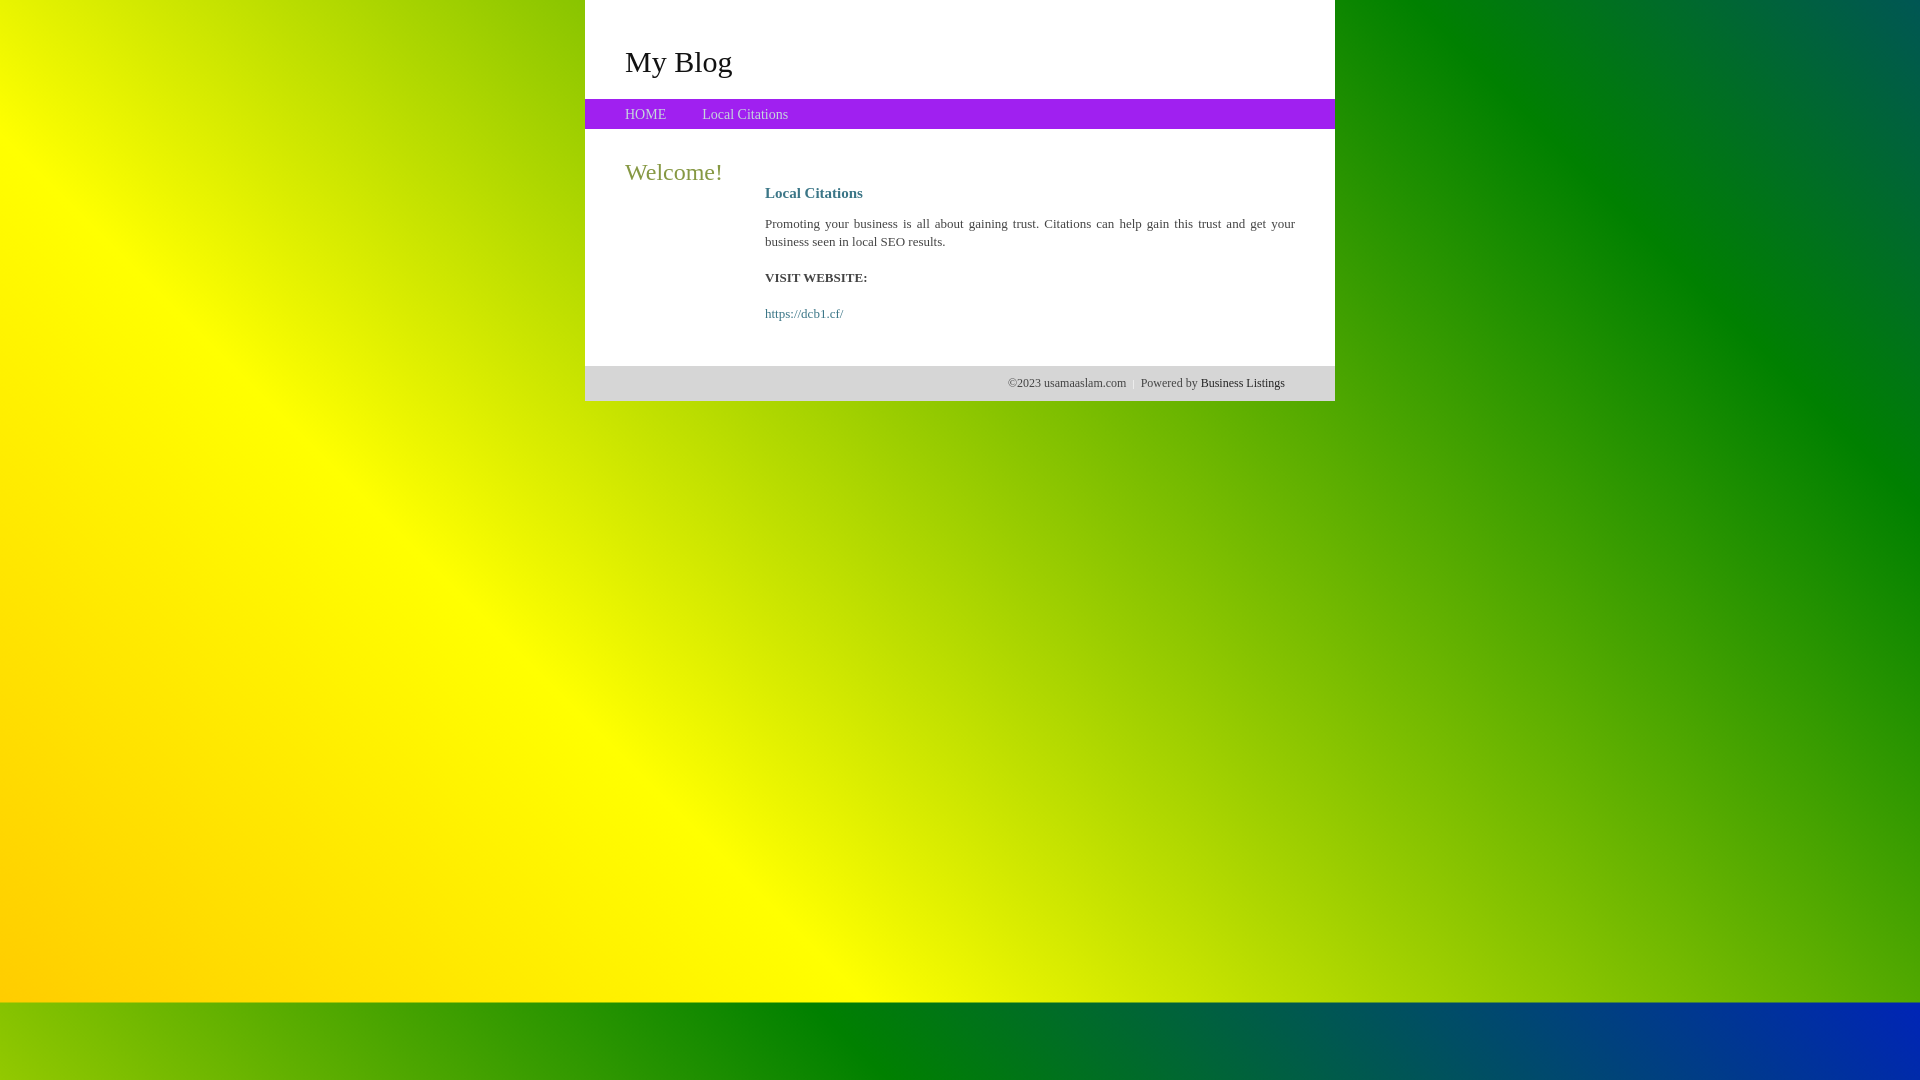 The image size is (1920, 1080). What do you see at coordinates (646, 114) in the screenshot?
I see `HOME` at bounding box center [646, 114].